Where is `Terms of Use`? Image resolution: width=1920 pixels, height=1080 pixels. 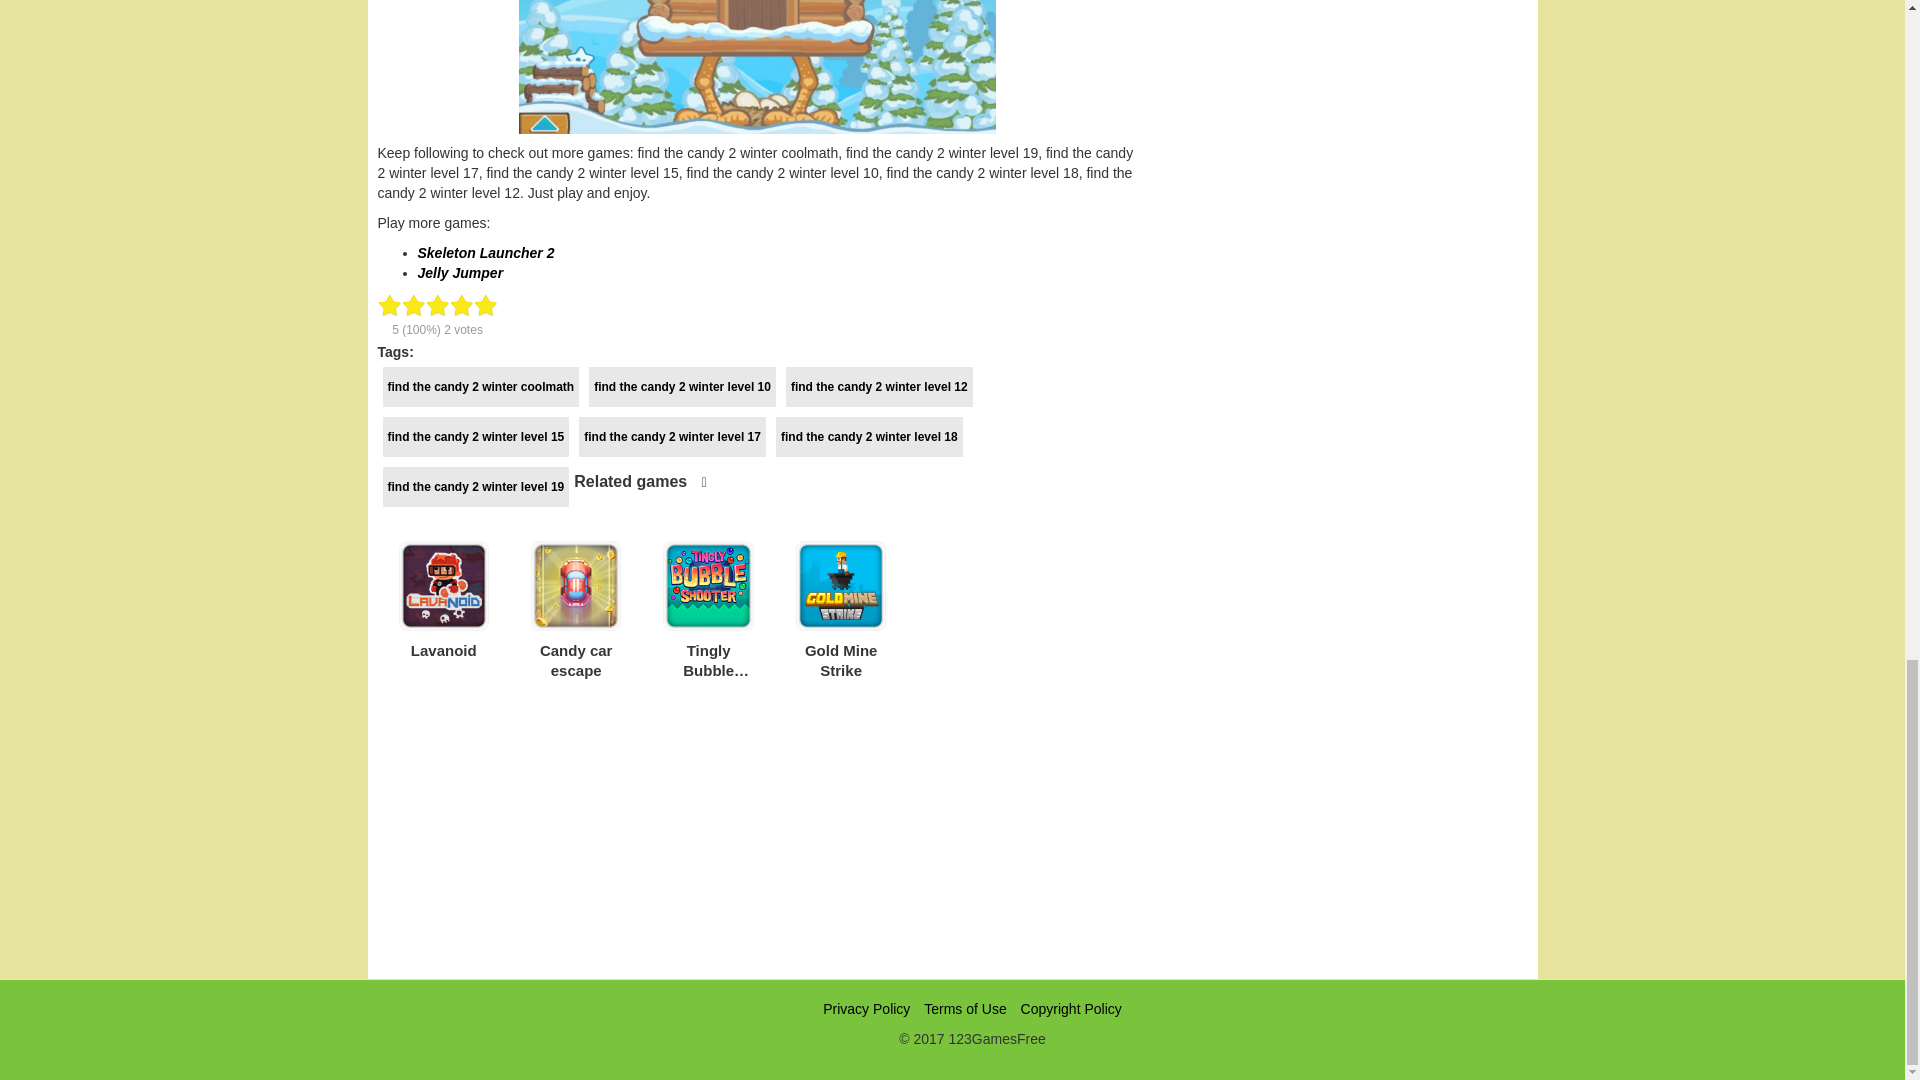
Terms of Use is located at coordinates (964, 1009).